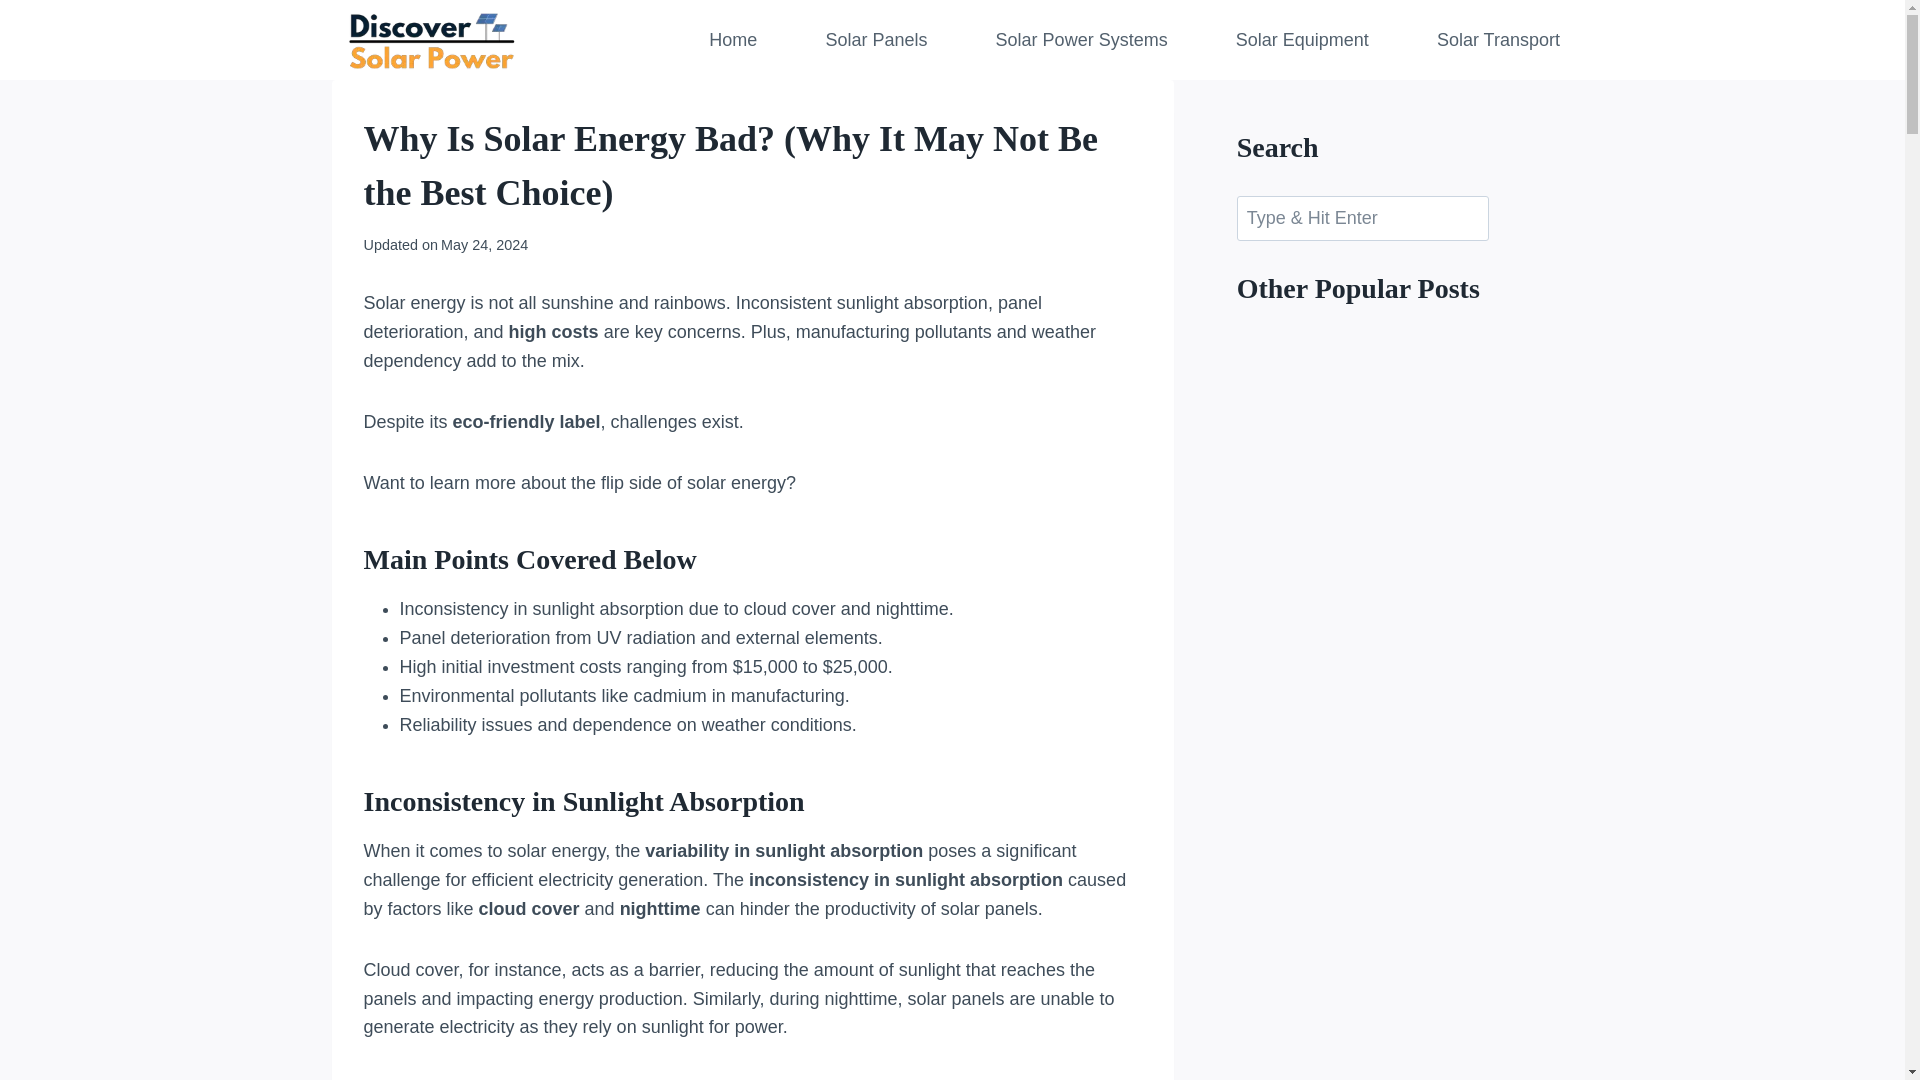  What do you see at coordinates (876, 40) in the screenshot?
I see `Solar Panels` at bounding box center [876, 40].